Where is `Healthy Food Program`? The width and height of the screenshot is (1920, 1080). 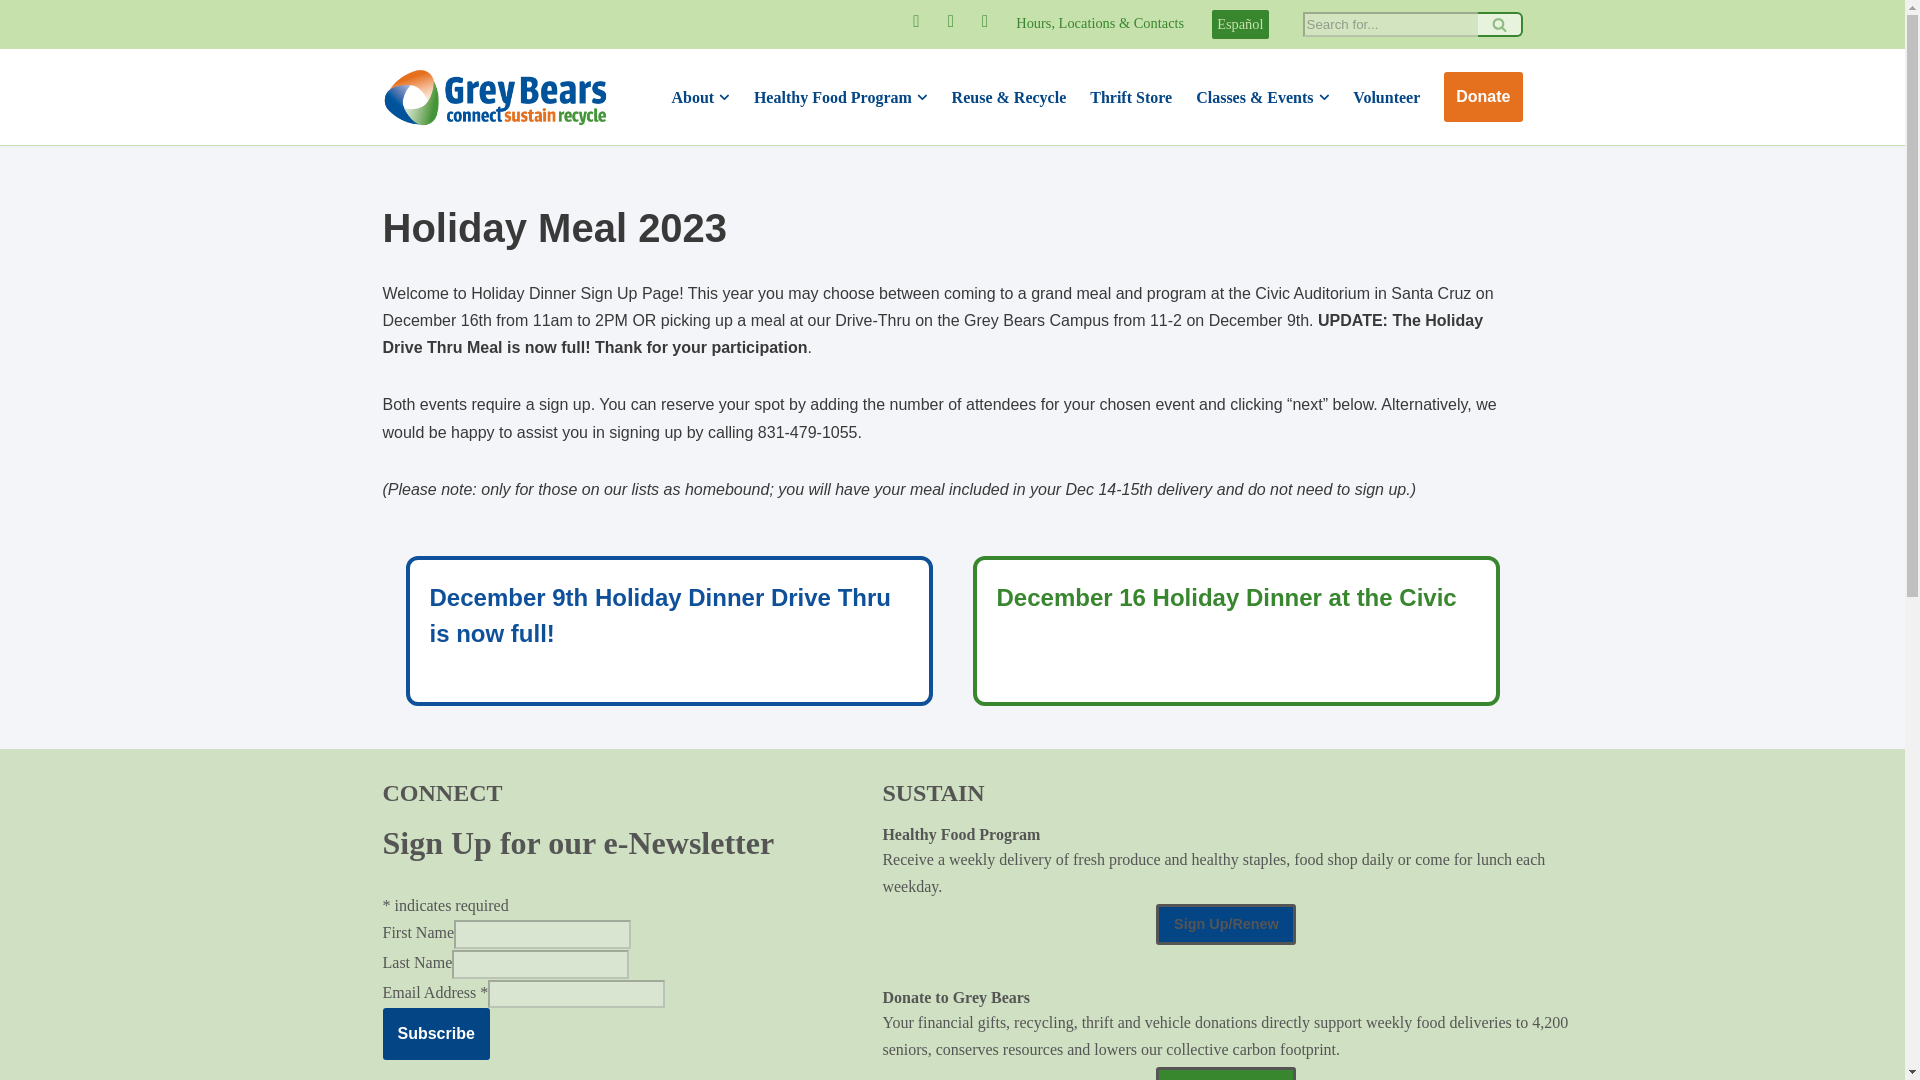
Healthy Food Program is located at coordinates (833, 98).